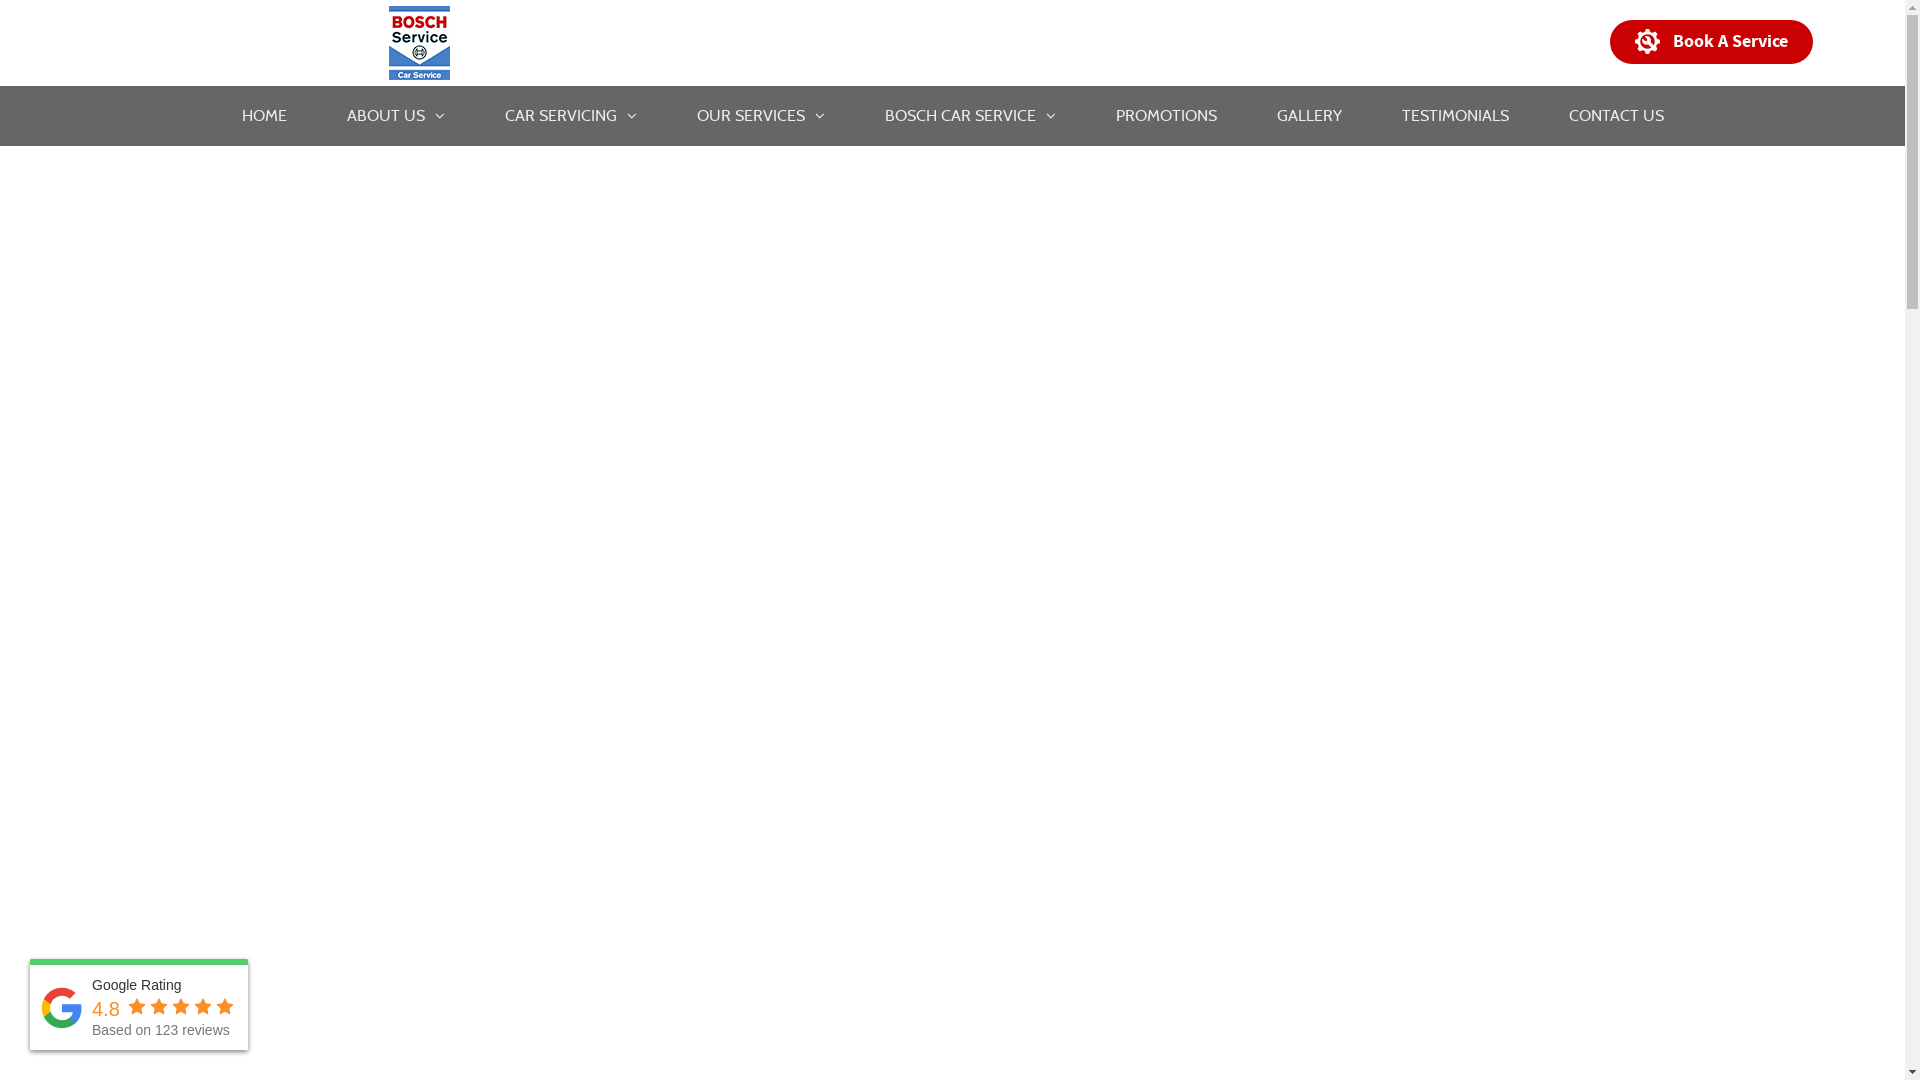 The height and width of the screenshot is (1080, 1920). Describe the element at coordinates (1487, 42) in the screenshot. I see `03 5975 7700` at that location.